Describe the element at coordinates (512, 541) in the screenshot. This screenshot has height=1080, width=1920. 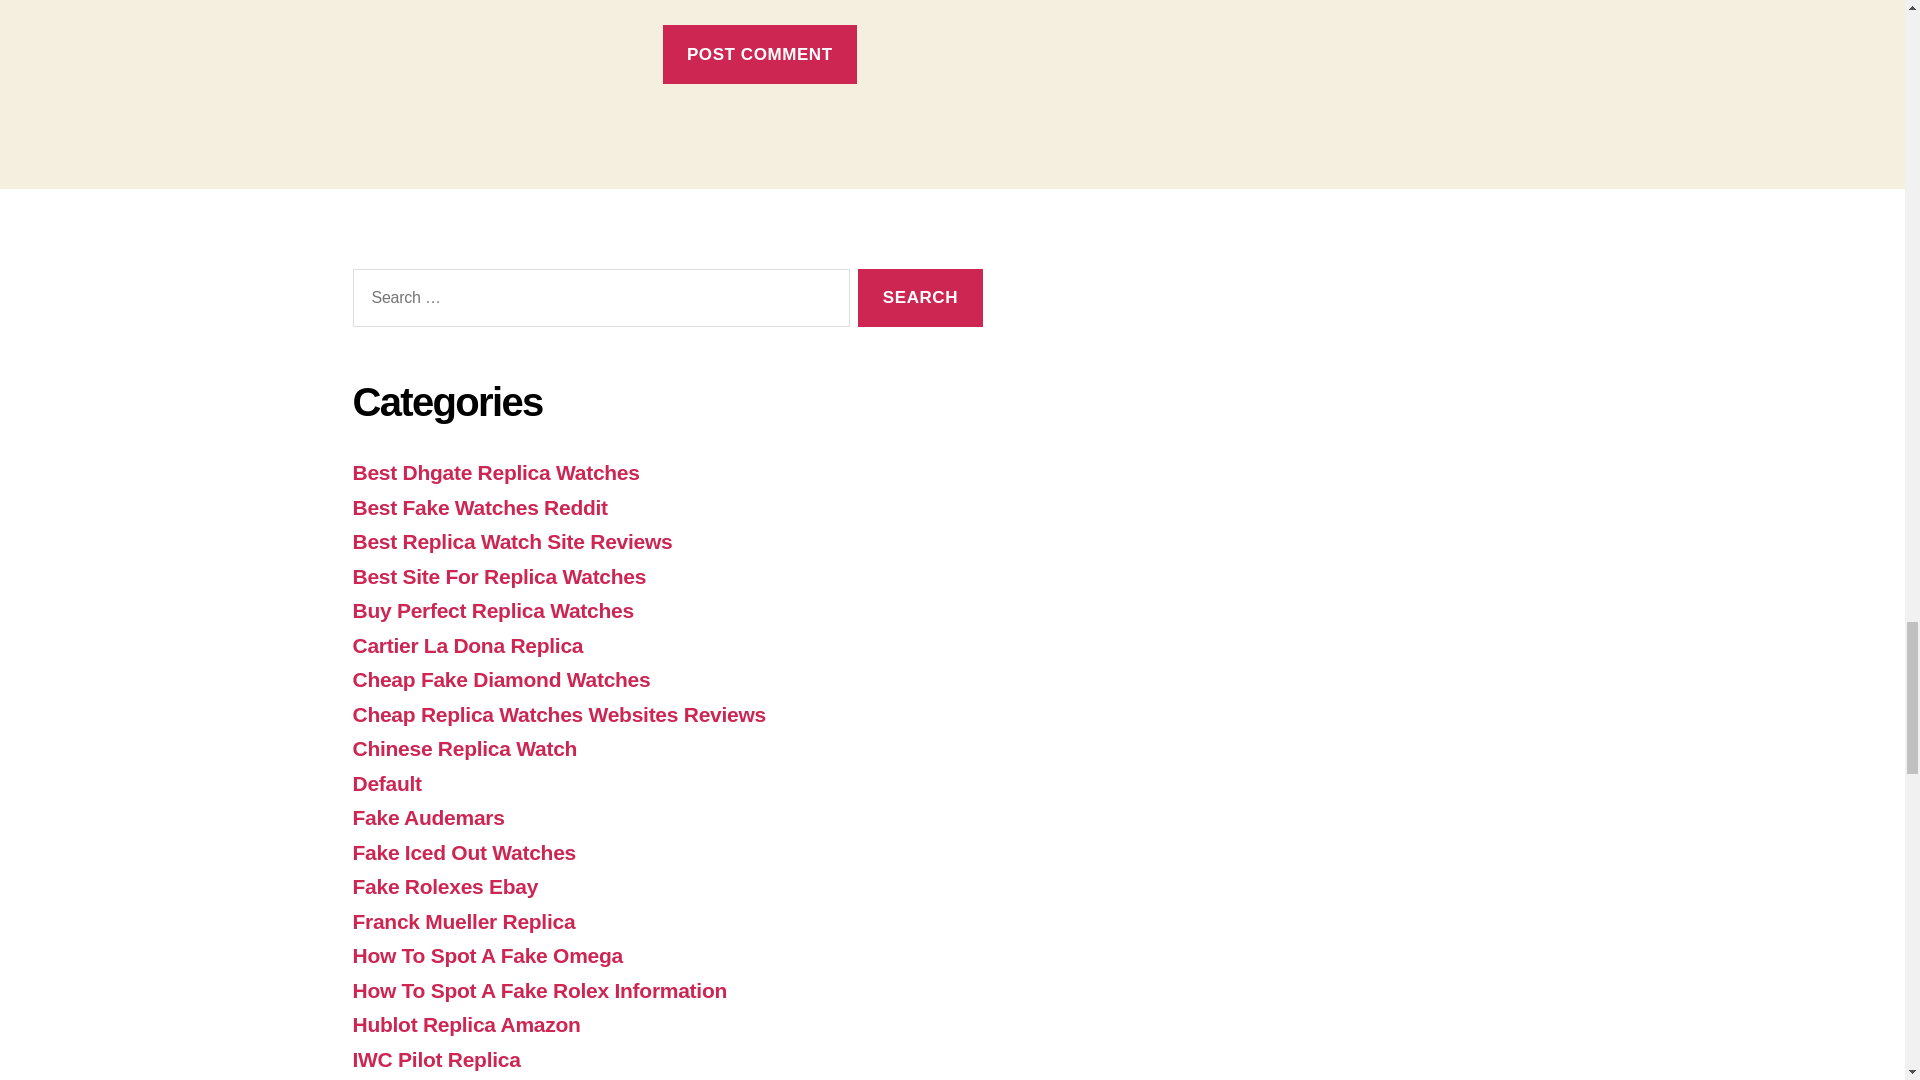
I see `Best Replica Watch Site Reviews` at that location.